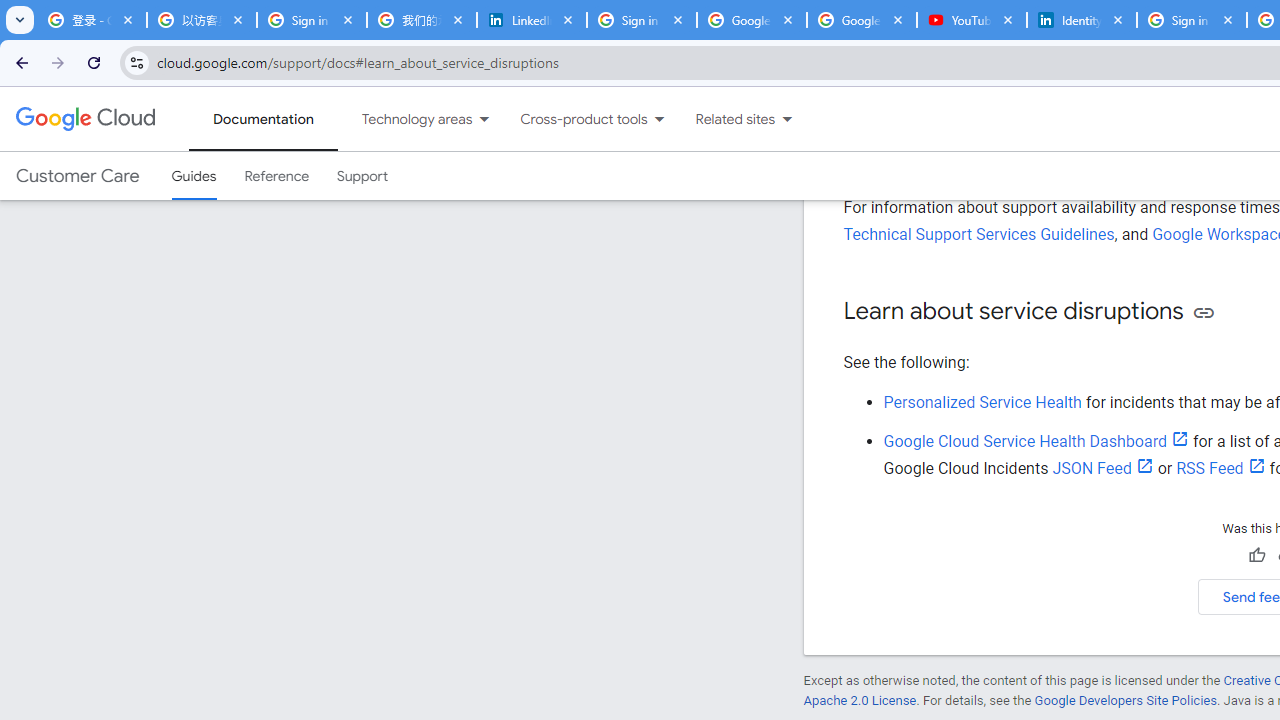 The height and width of the screenshot is (720, 1280). Describe the element at coordinates (84, 118) in the screenshot. I see `Google Cloud` at that location.